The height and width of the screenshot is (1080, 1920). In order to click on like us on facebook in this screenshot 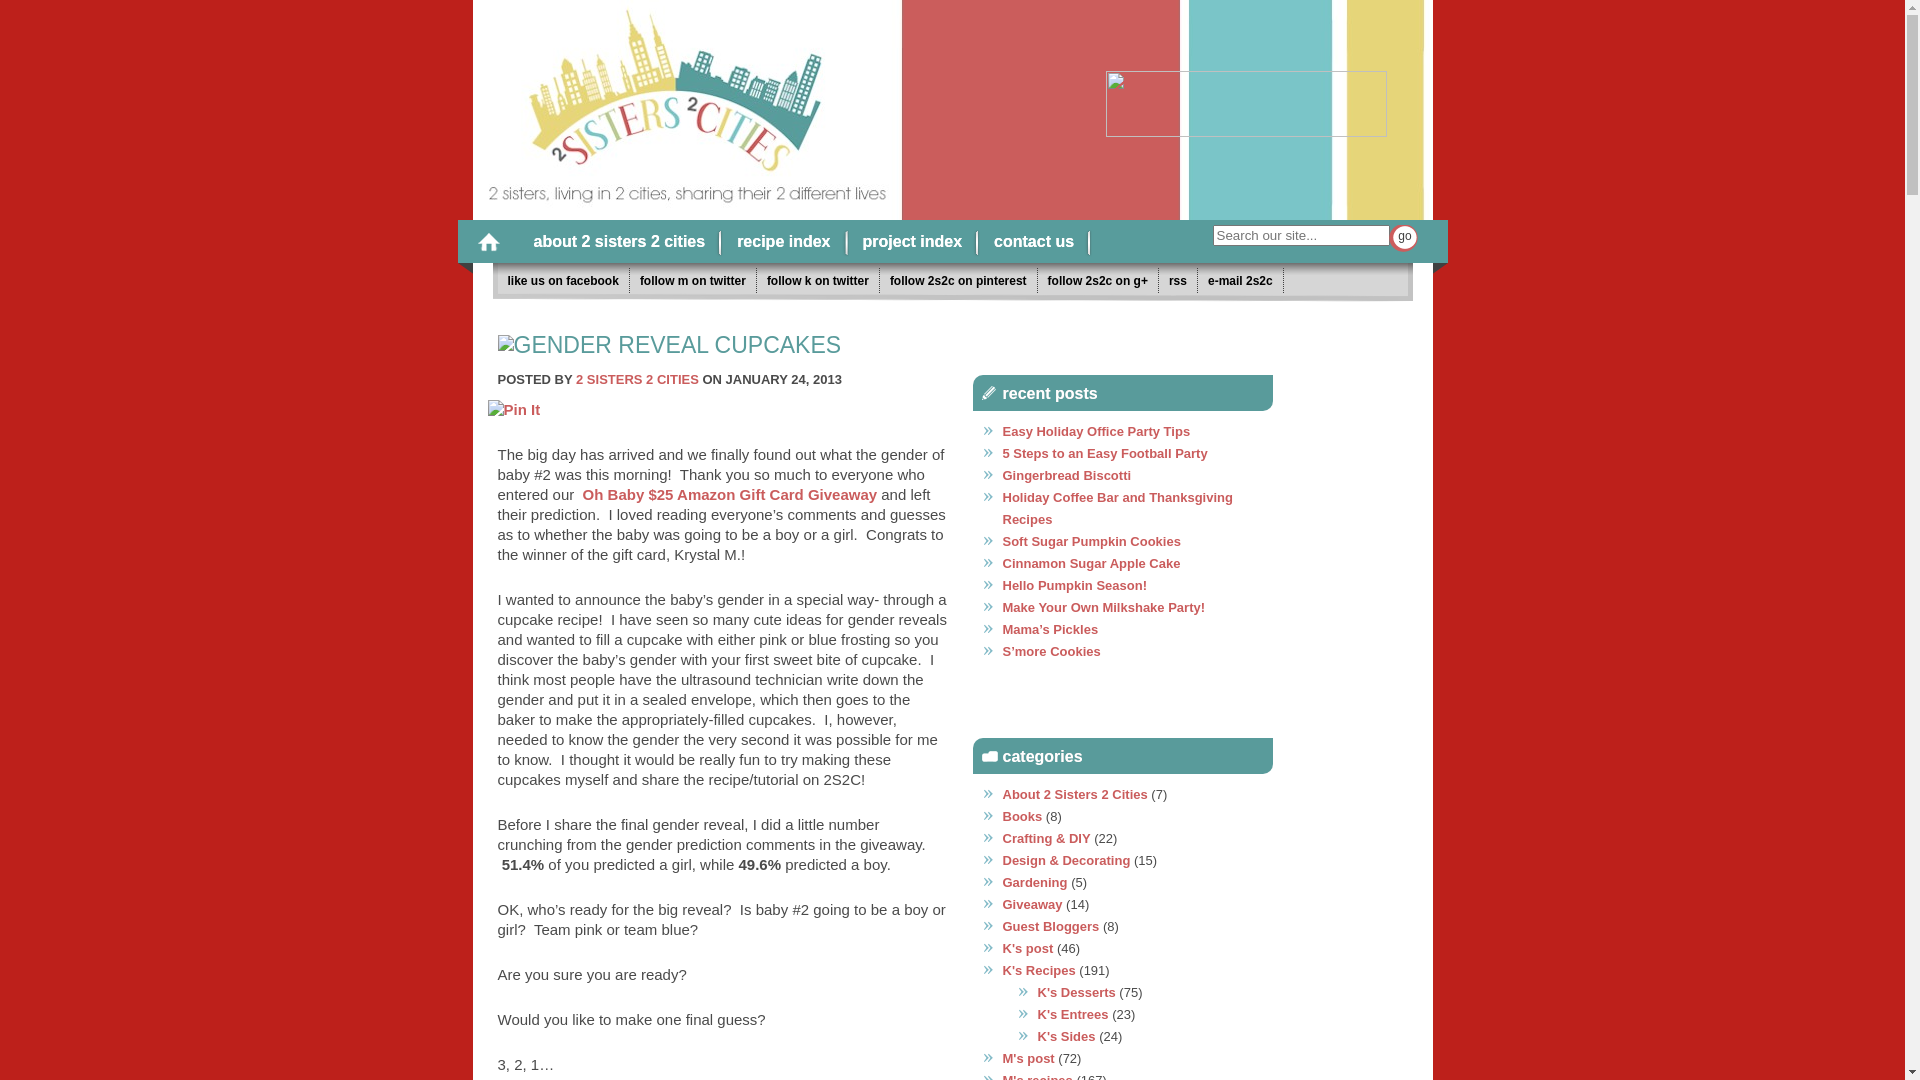, I will do `click(564, 280)`.